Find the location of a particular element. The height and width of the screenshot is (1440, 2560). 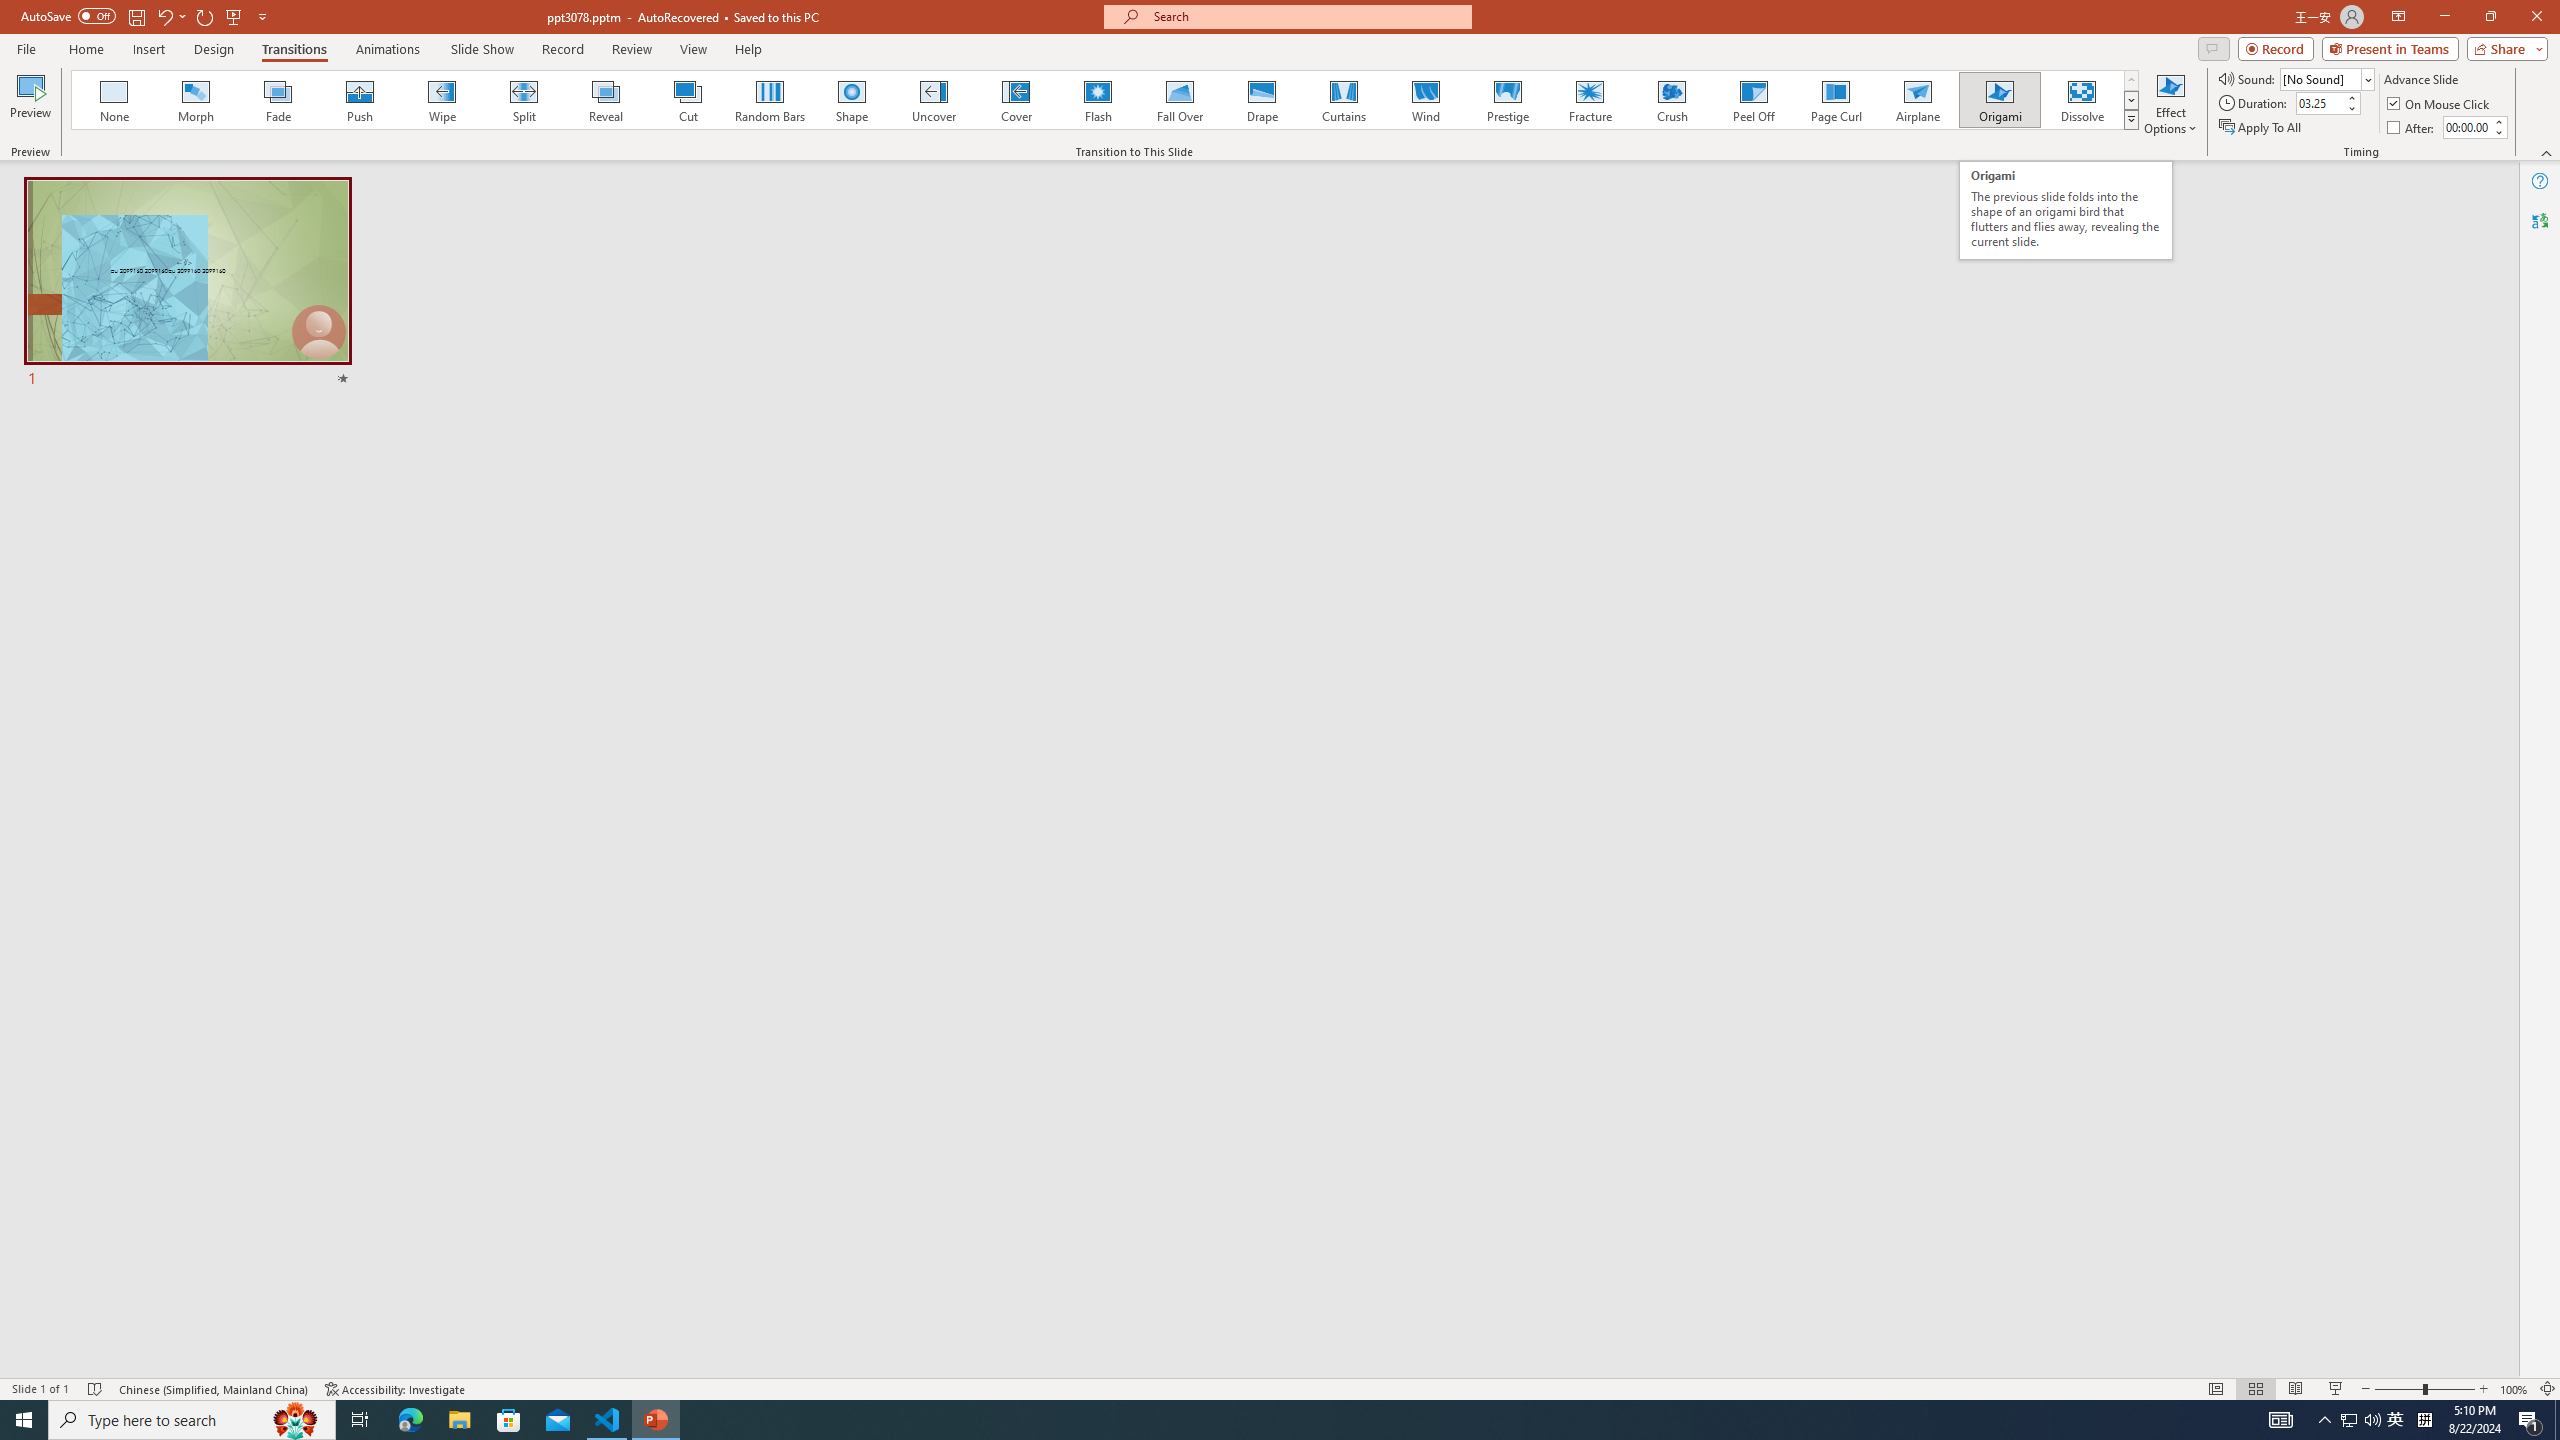

Morph is located at coordinates (197, 100).